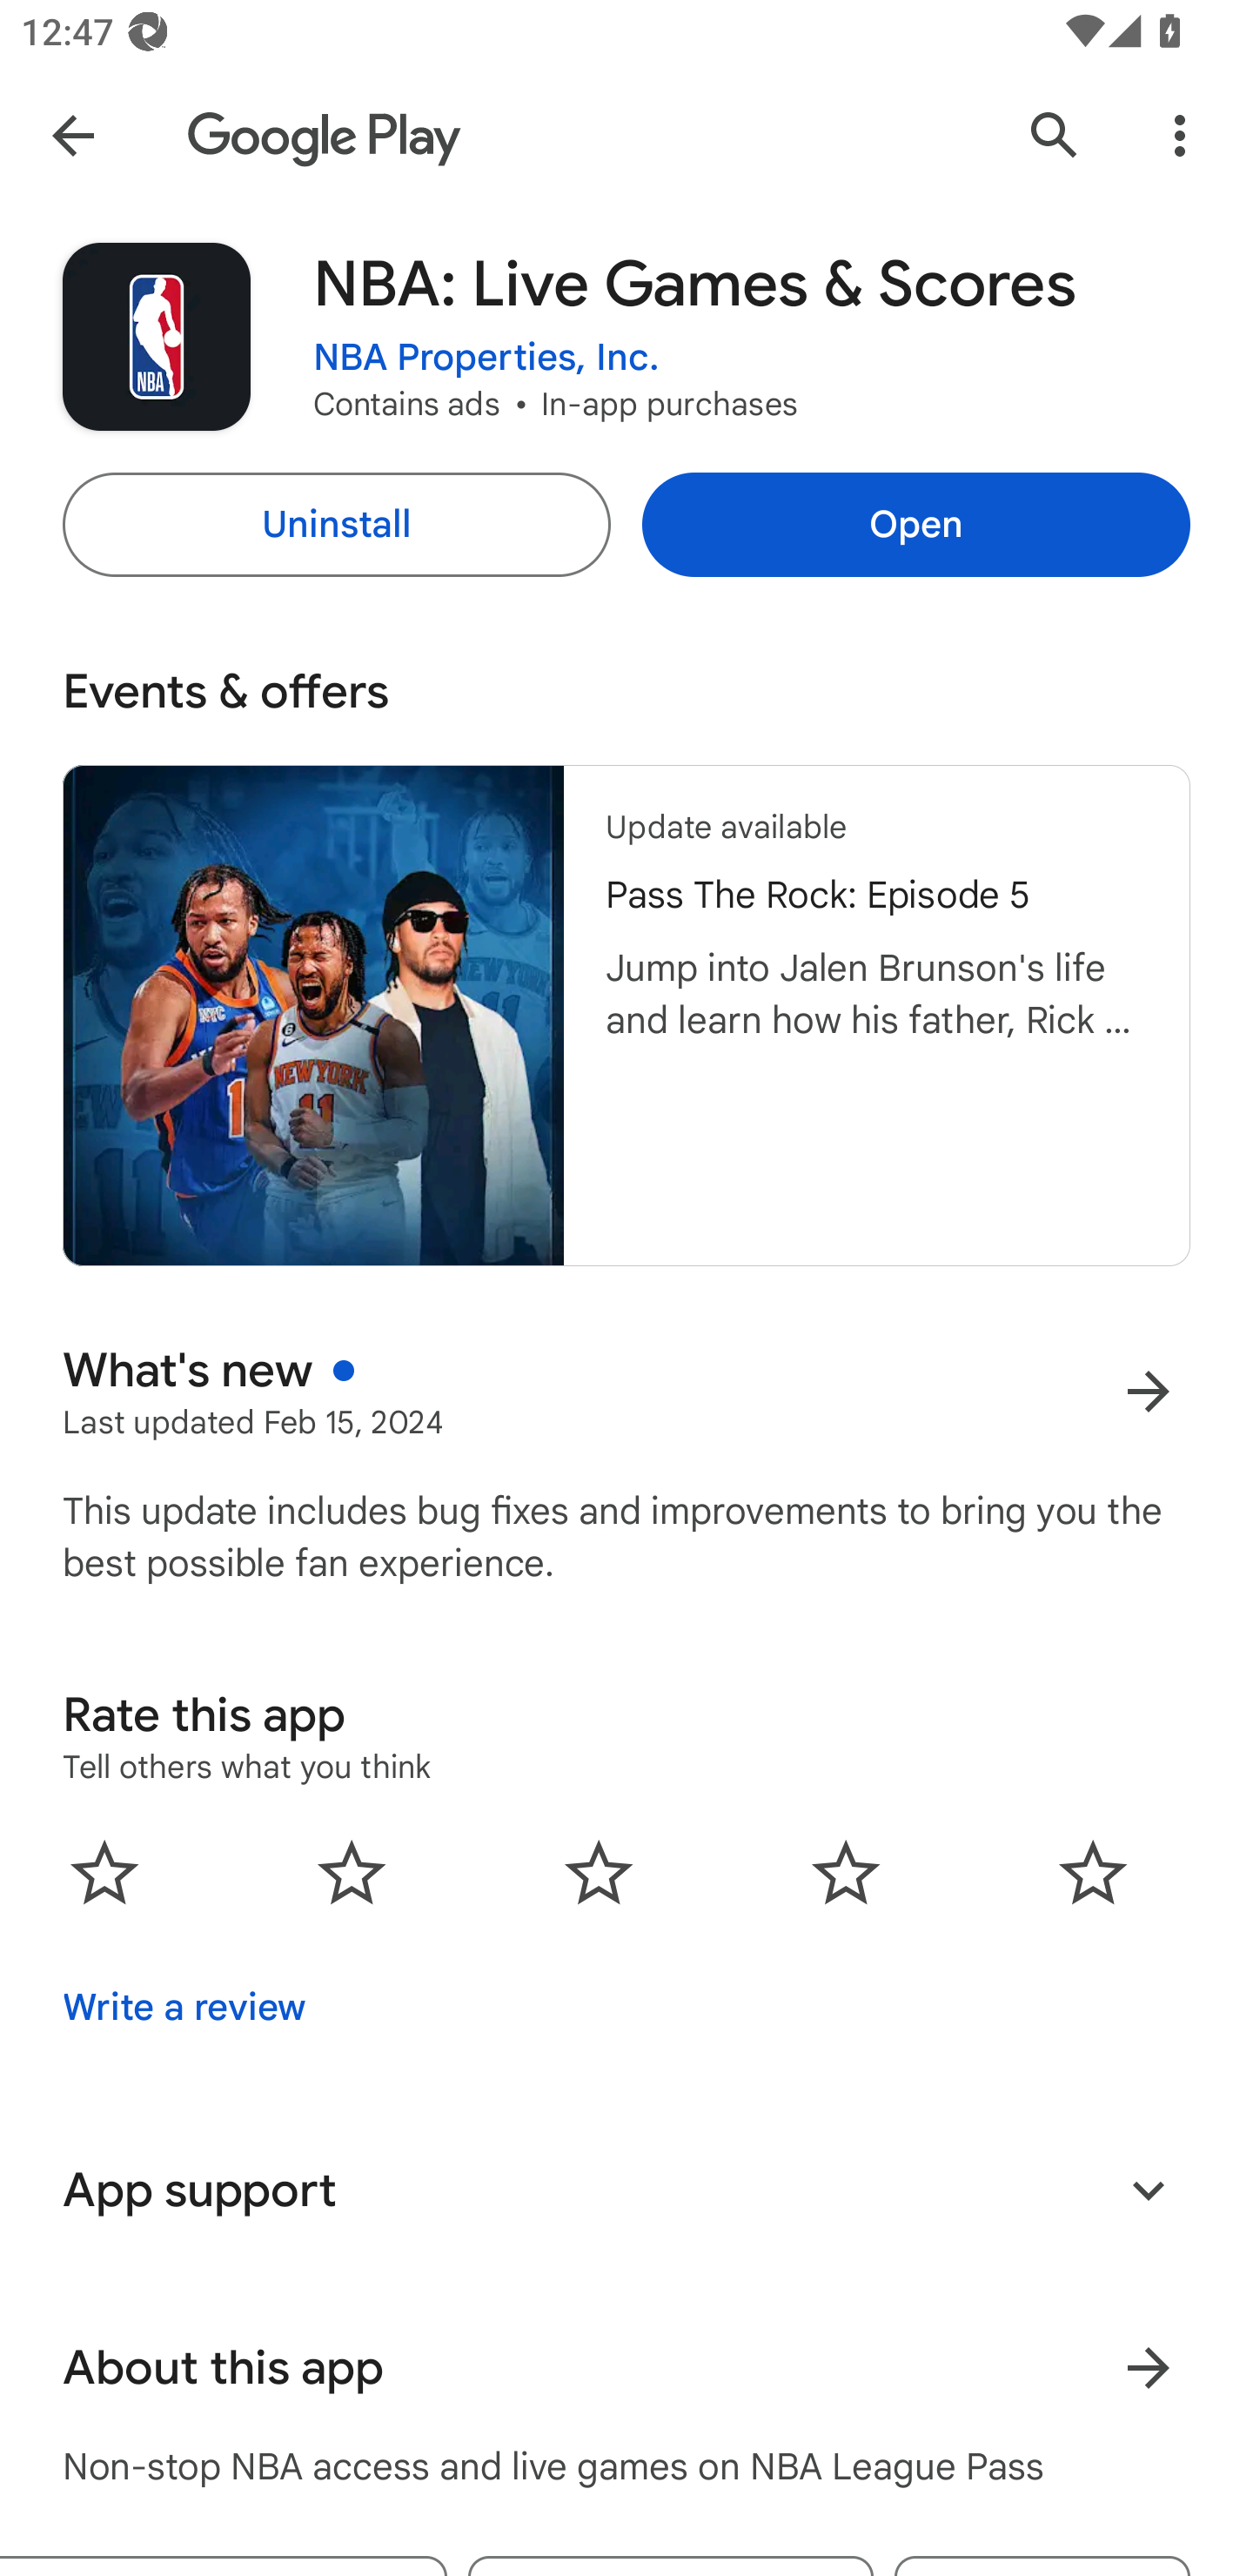 The width and height of the screenshot is (1253, 2576). I want to click on 0.0, so click(599, 1871).